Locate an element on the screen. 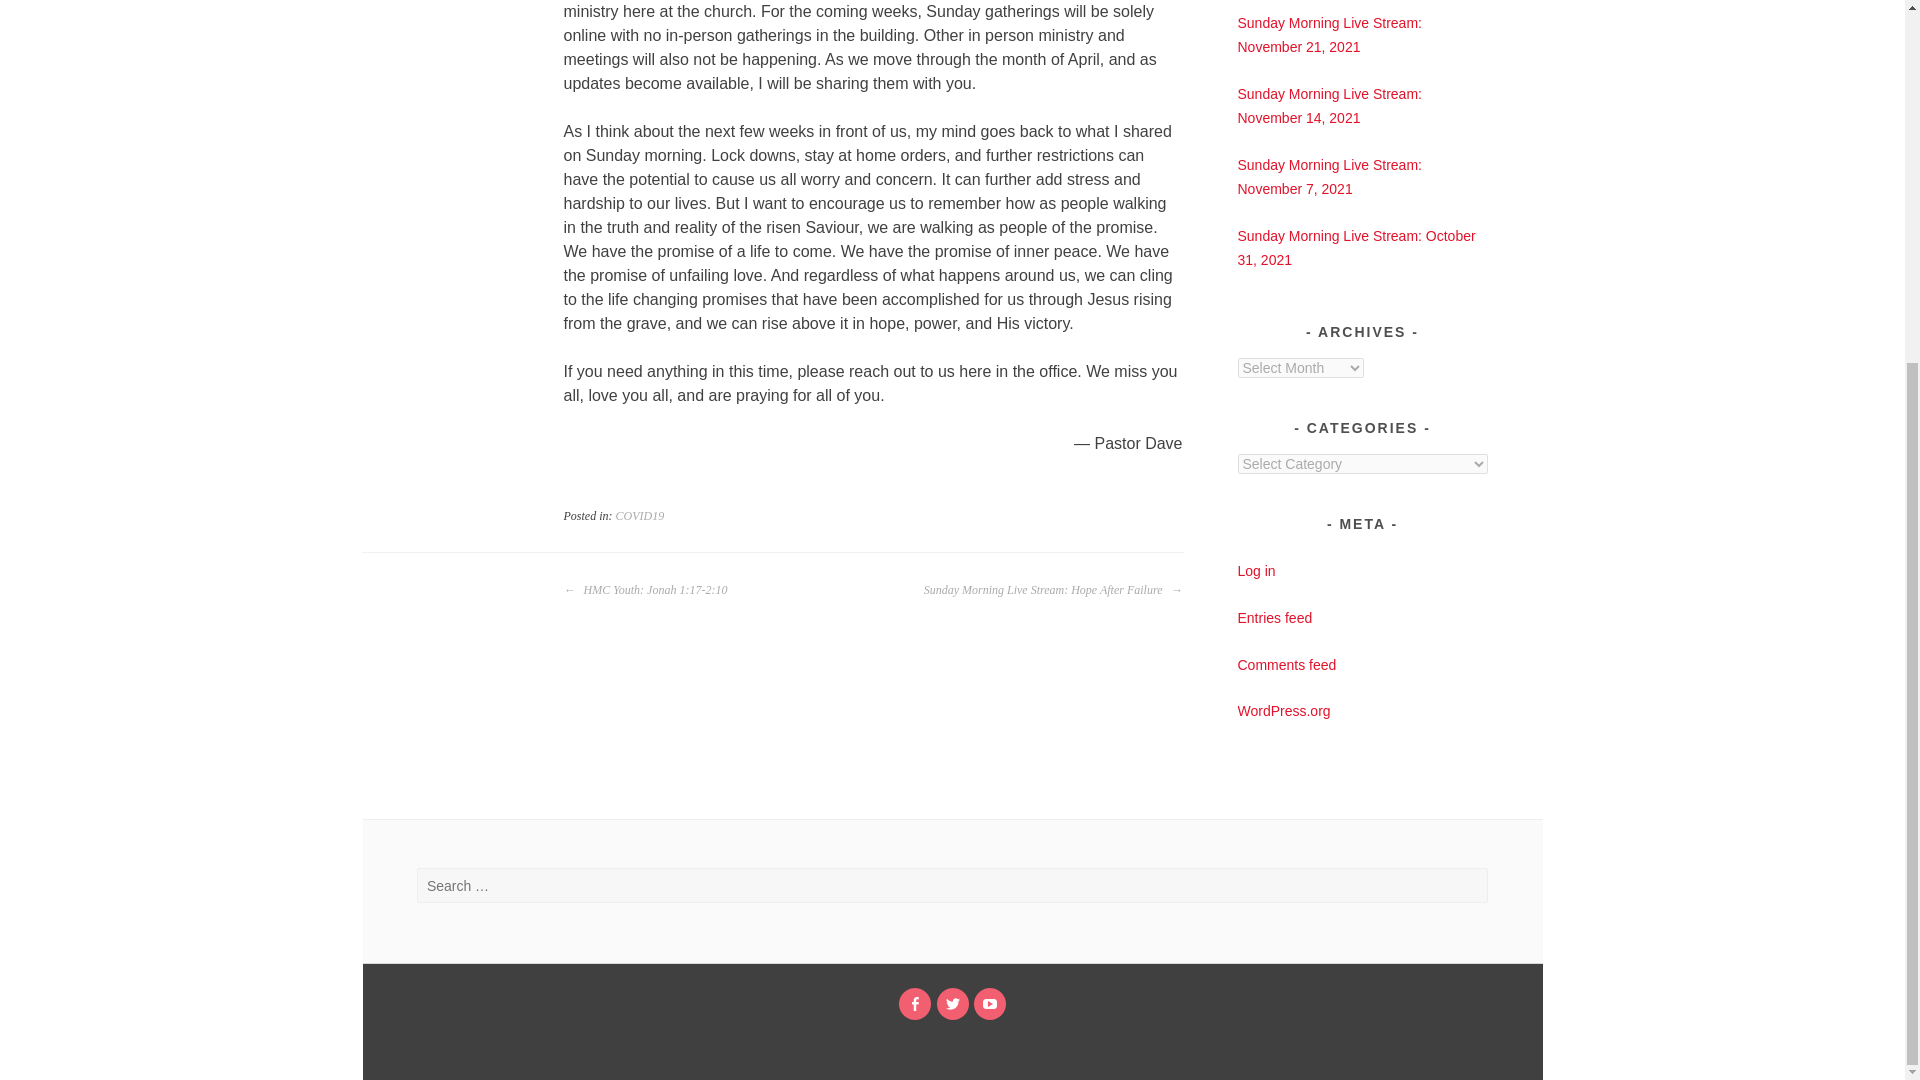 Image resolution: width=1920 pixels, height=1080 pixels. Comments feed is located at coordinates (1287, 664).